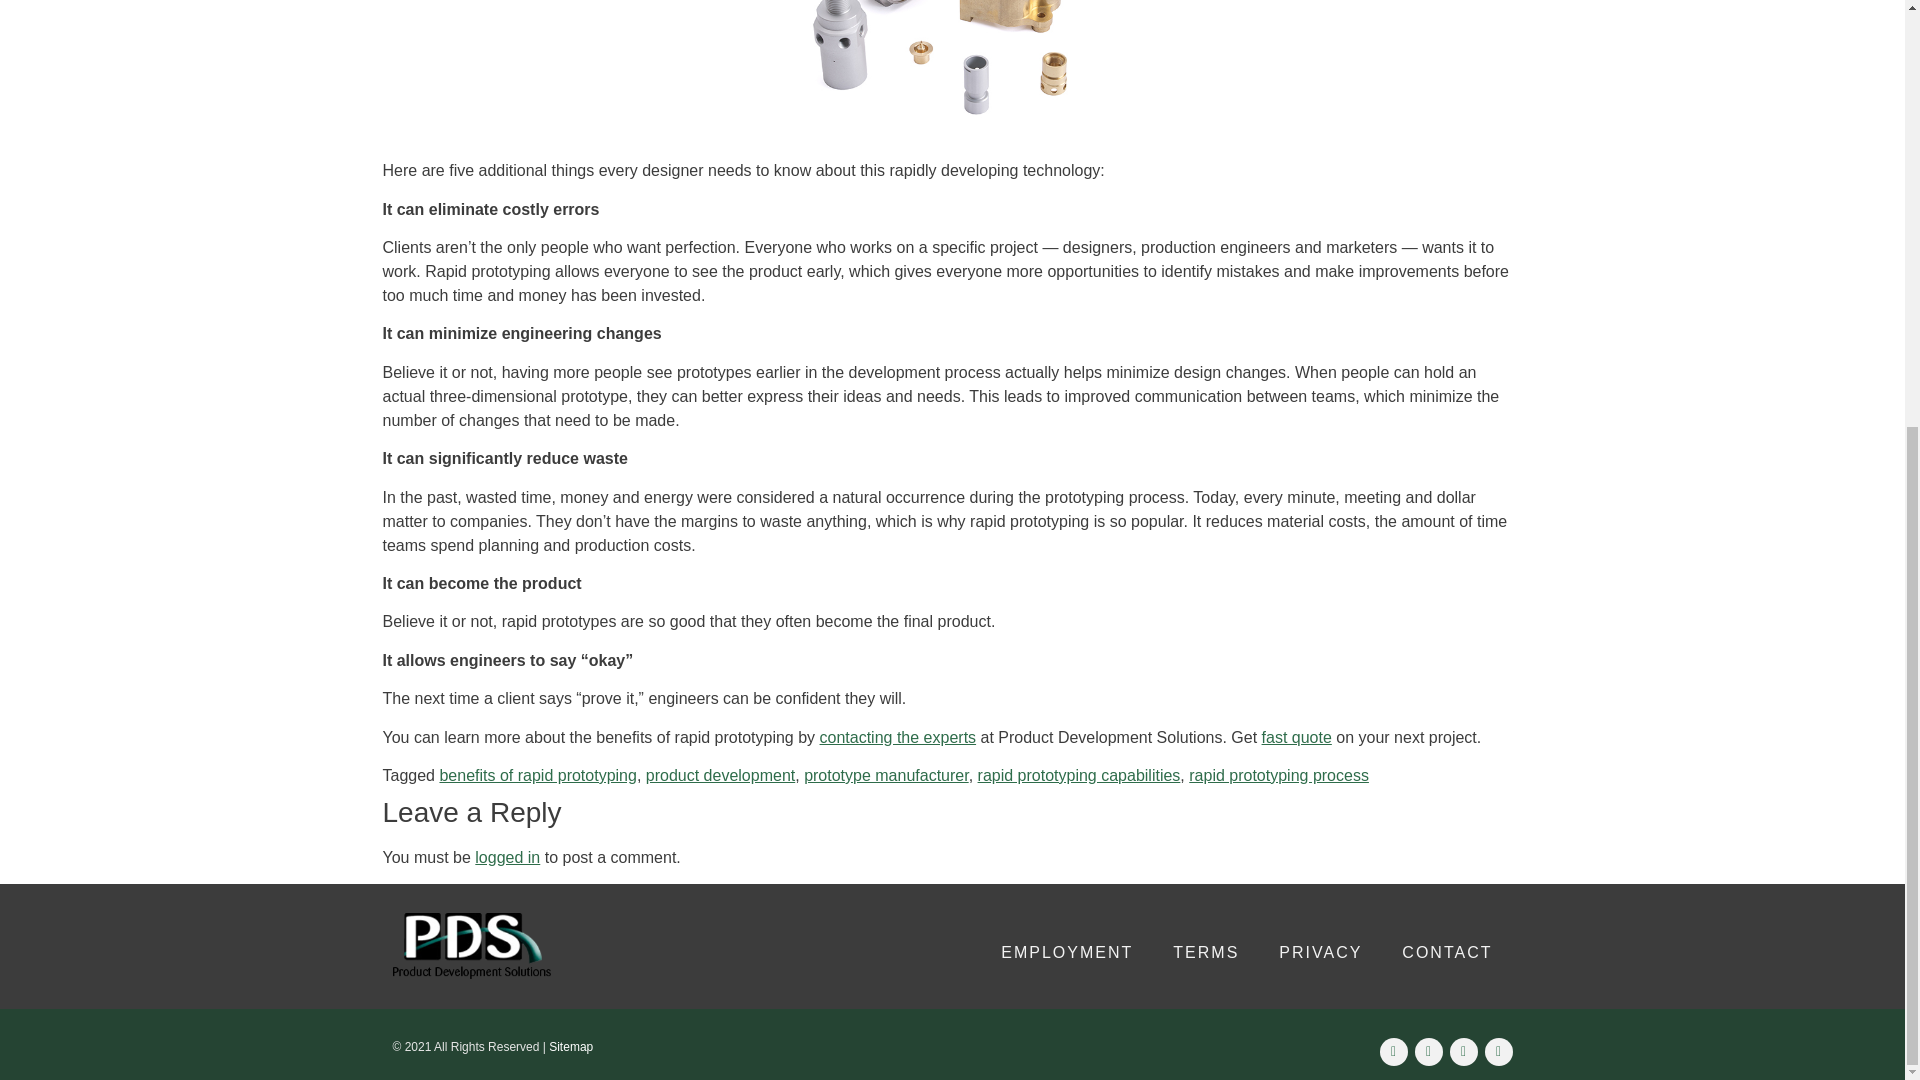 The image size is (1920, 1080). What do you see at coordinates (537, 775) in the screenshot?
I see `benefits of rapid prototyping` at bounding box center [537, 775].